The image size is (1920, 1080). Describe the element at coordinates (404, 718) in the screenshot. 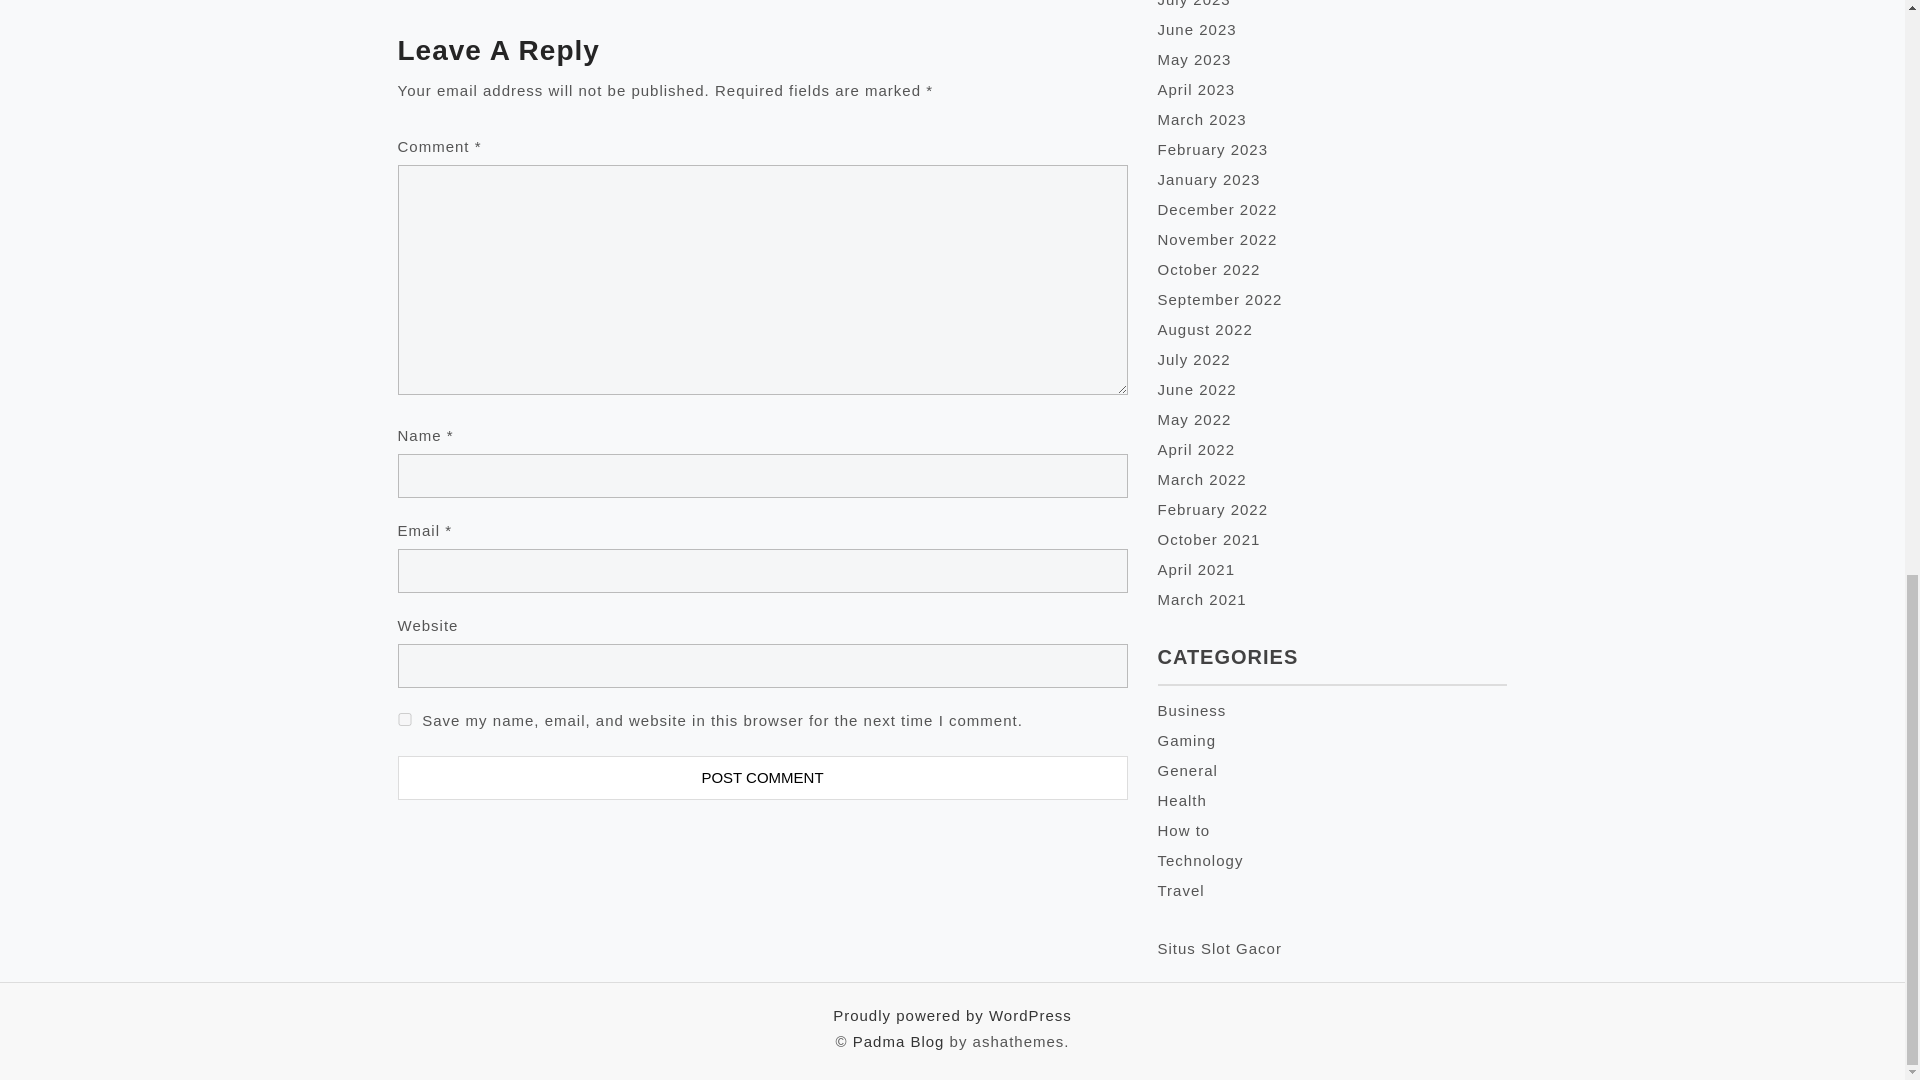

I see `yes` at that location.